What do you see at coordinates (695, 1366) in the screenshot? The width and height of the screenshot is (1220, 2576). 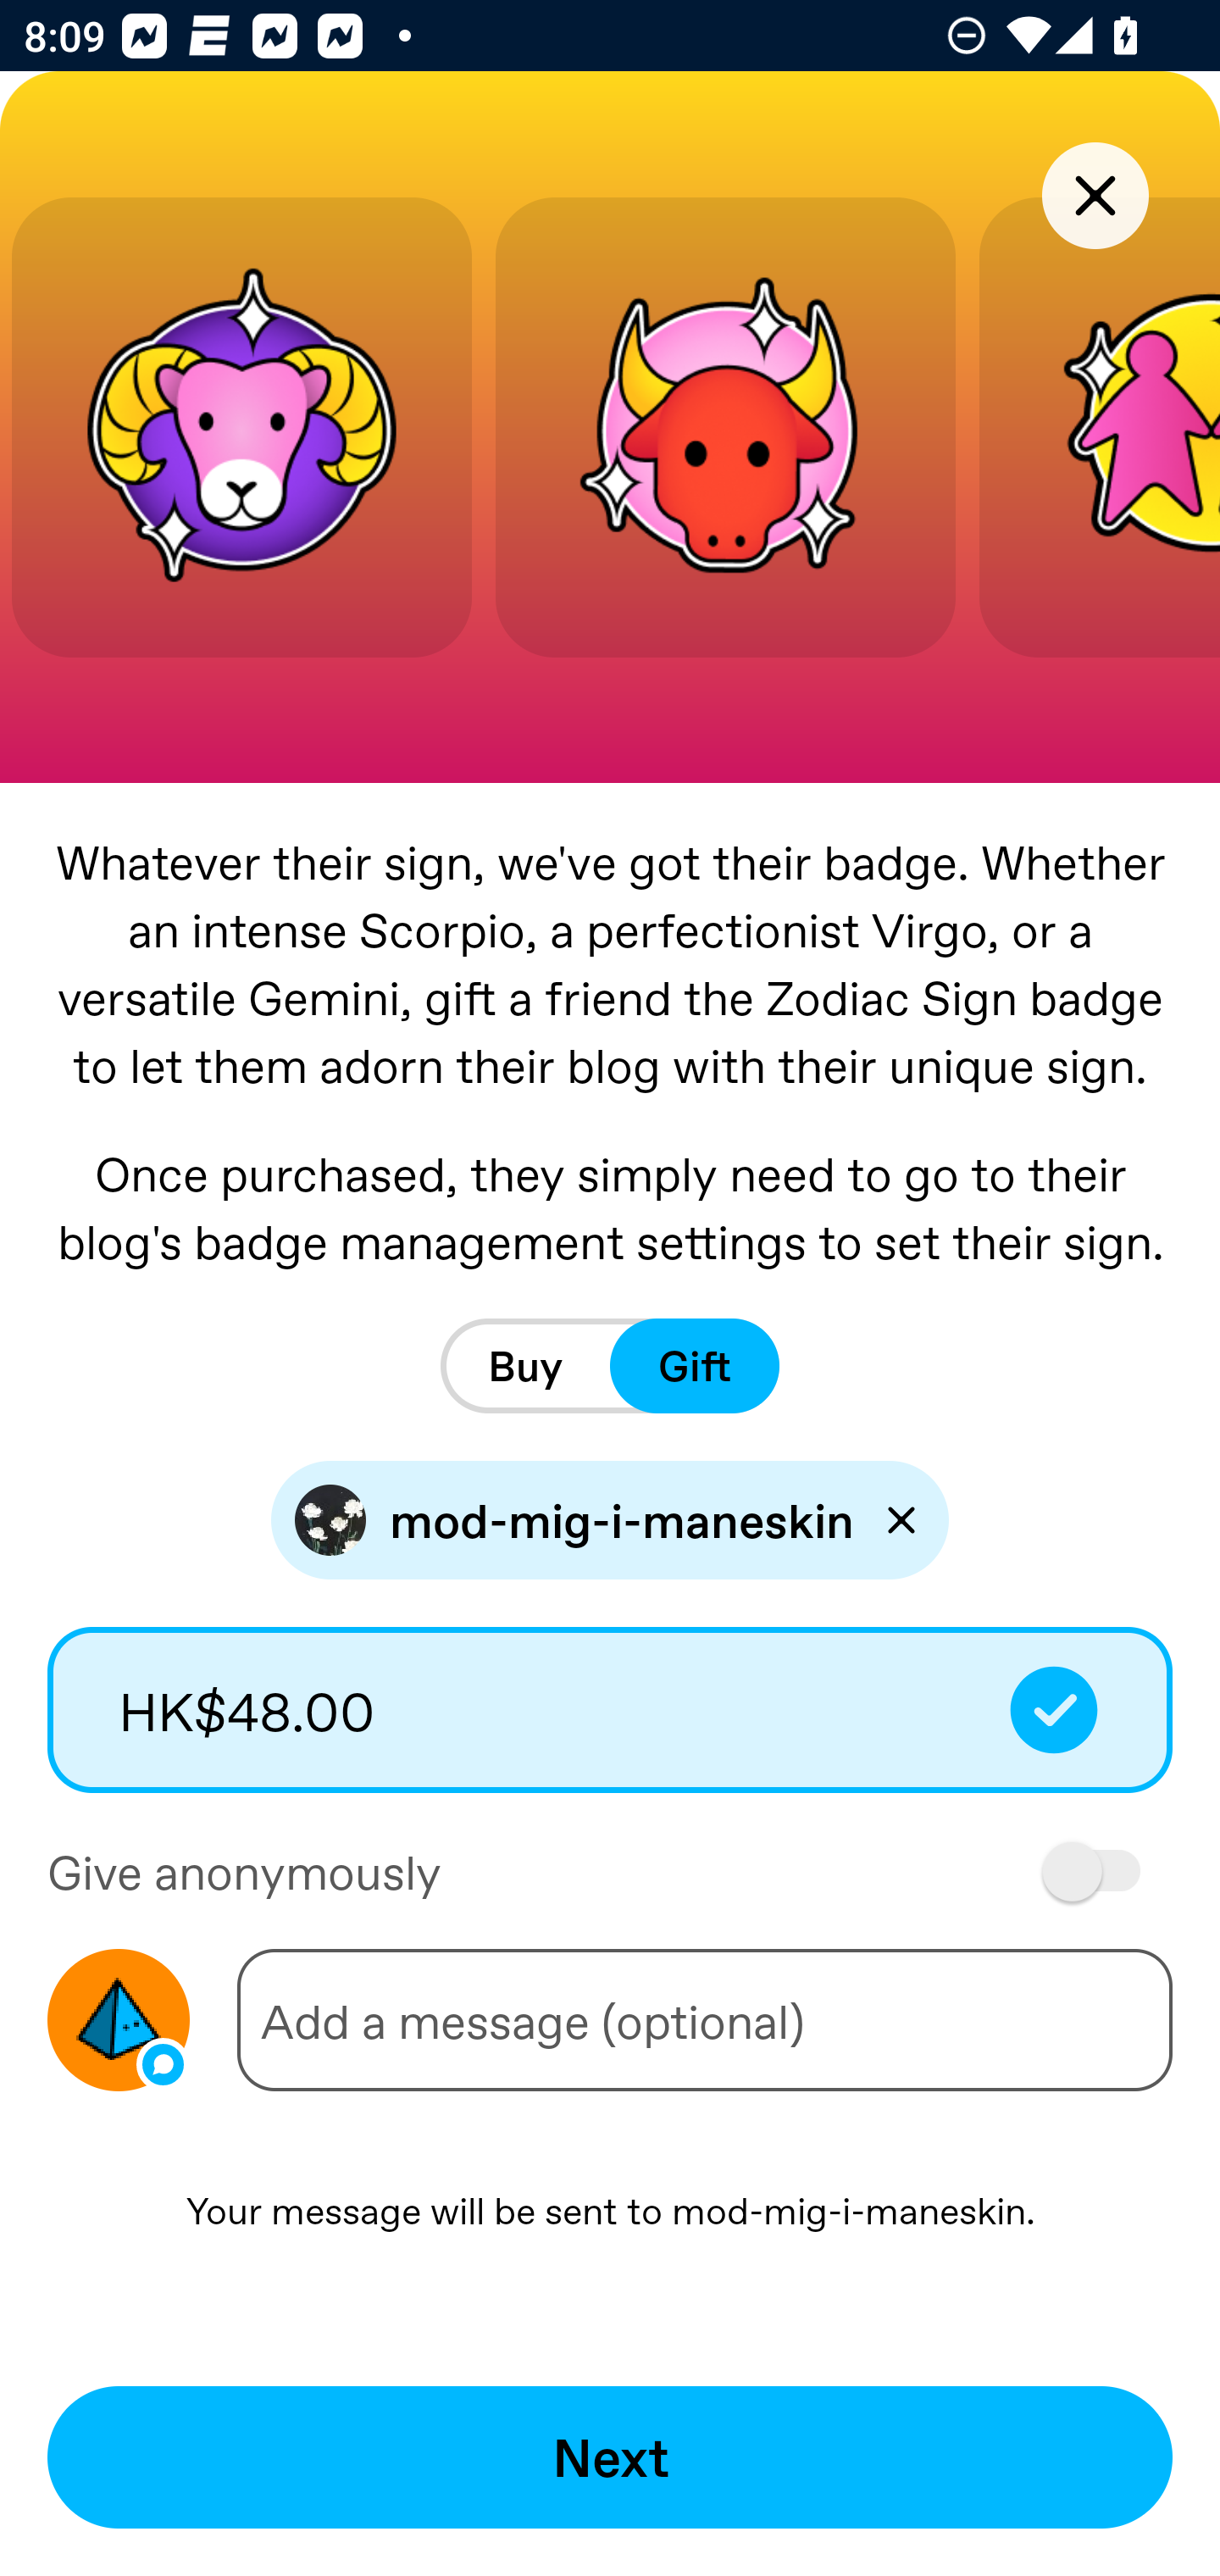 I see `Gift` at bounding box center [695, 1366].